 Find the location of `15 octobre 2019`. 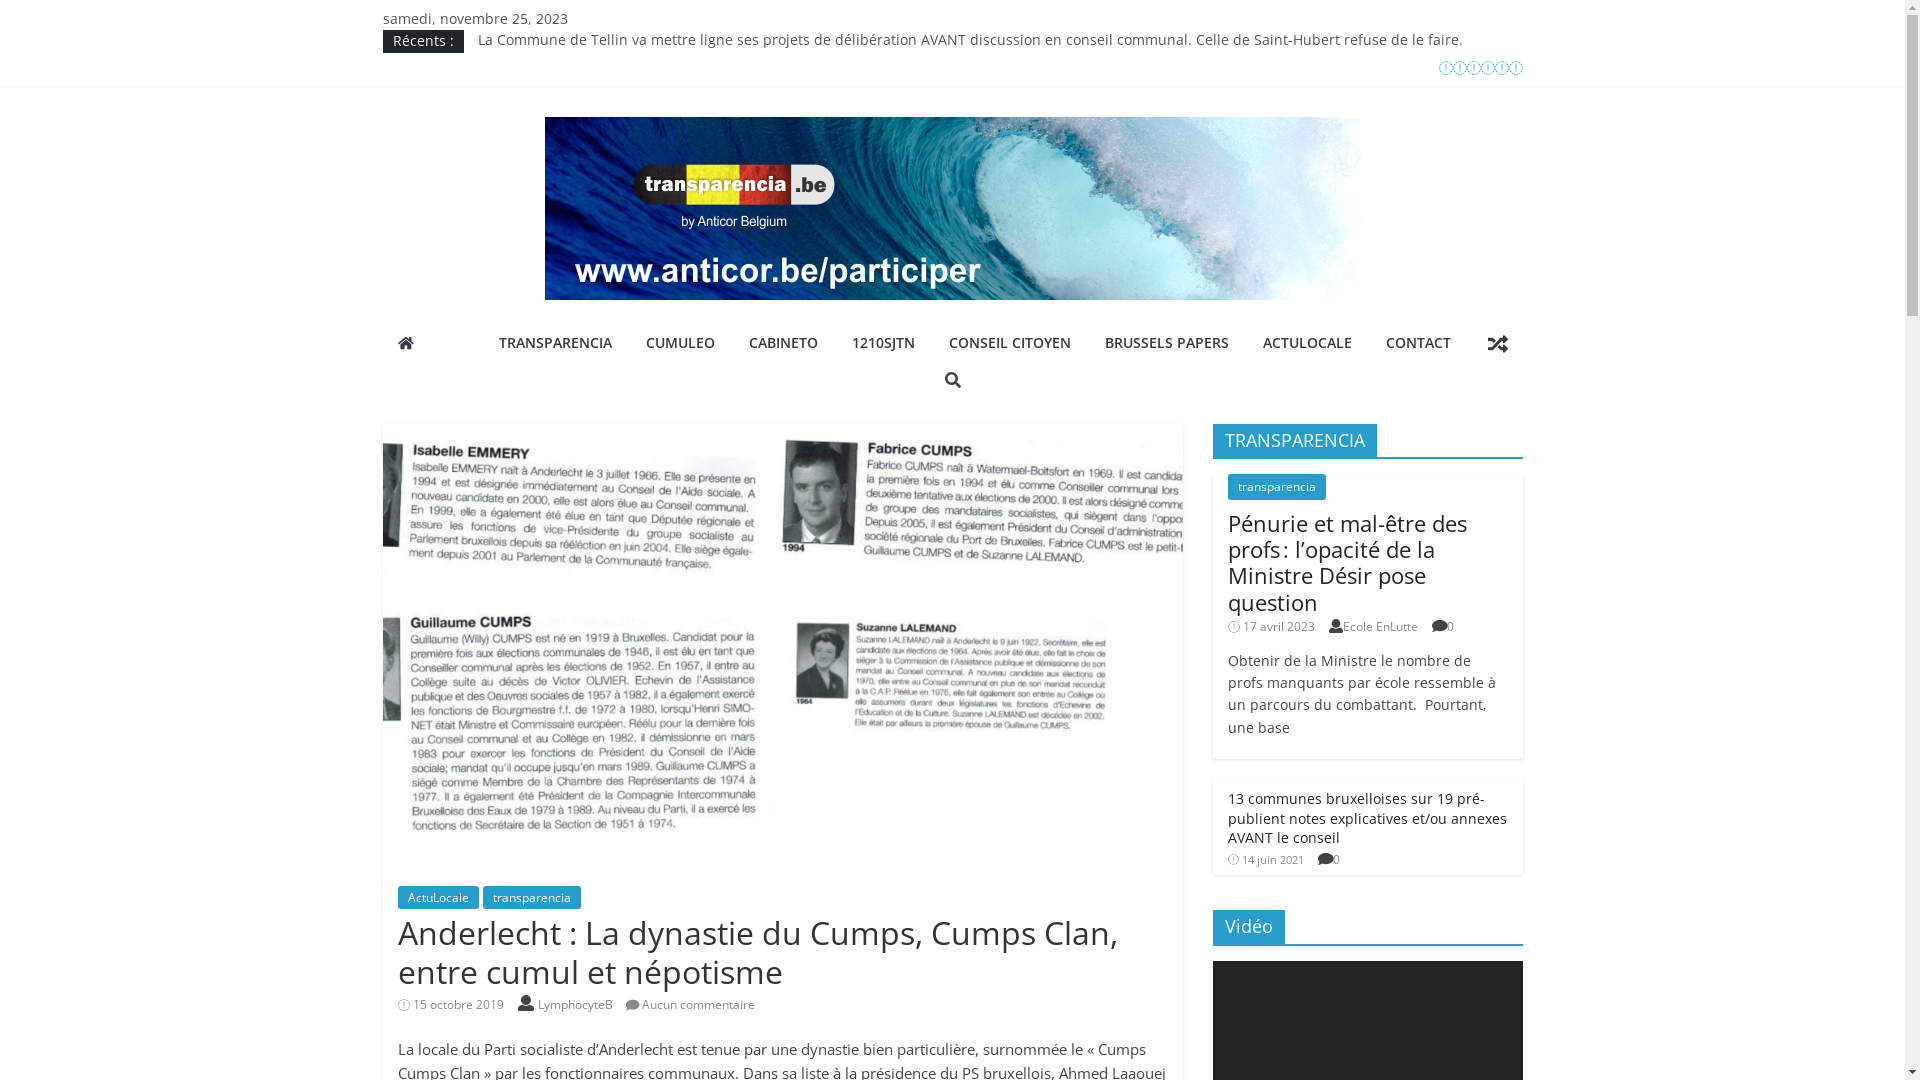

15 octobre 2019 is located at coordinates (451, 1004).